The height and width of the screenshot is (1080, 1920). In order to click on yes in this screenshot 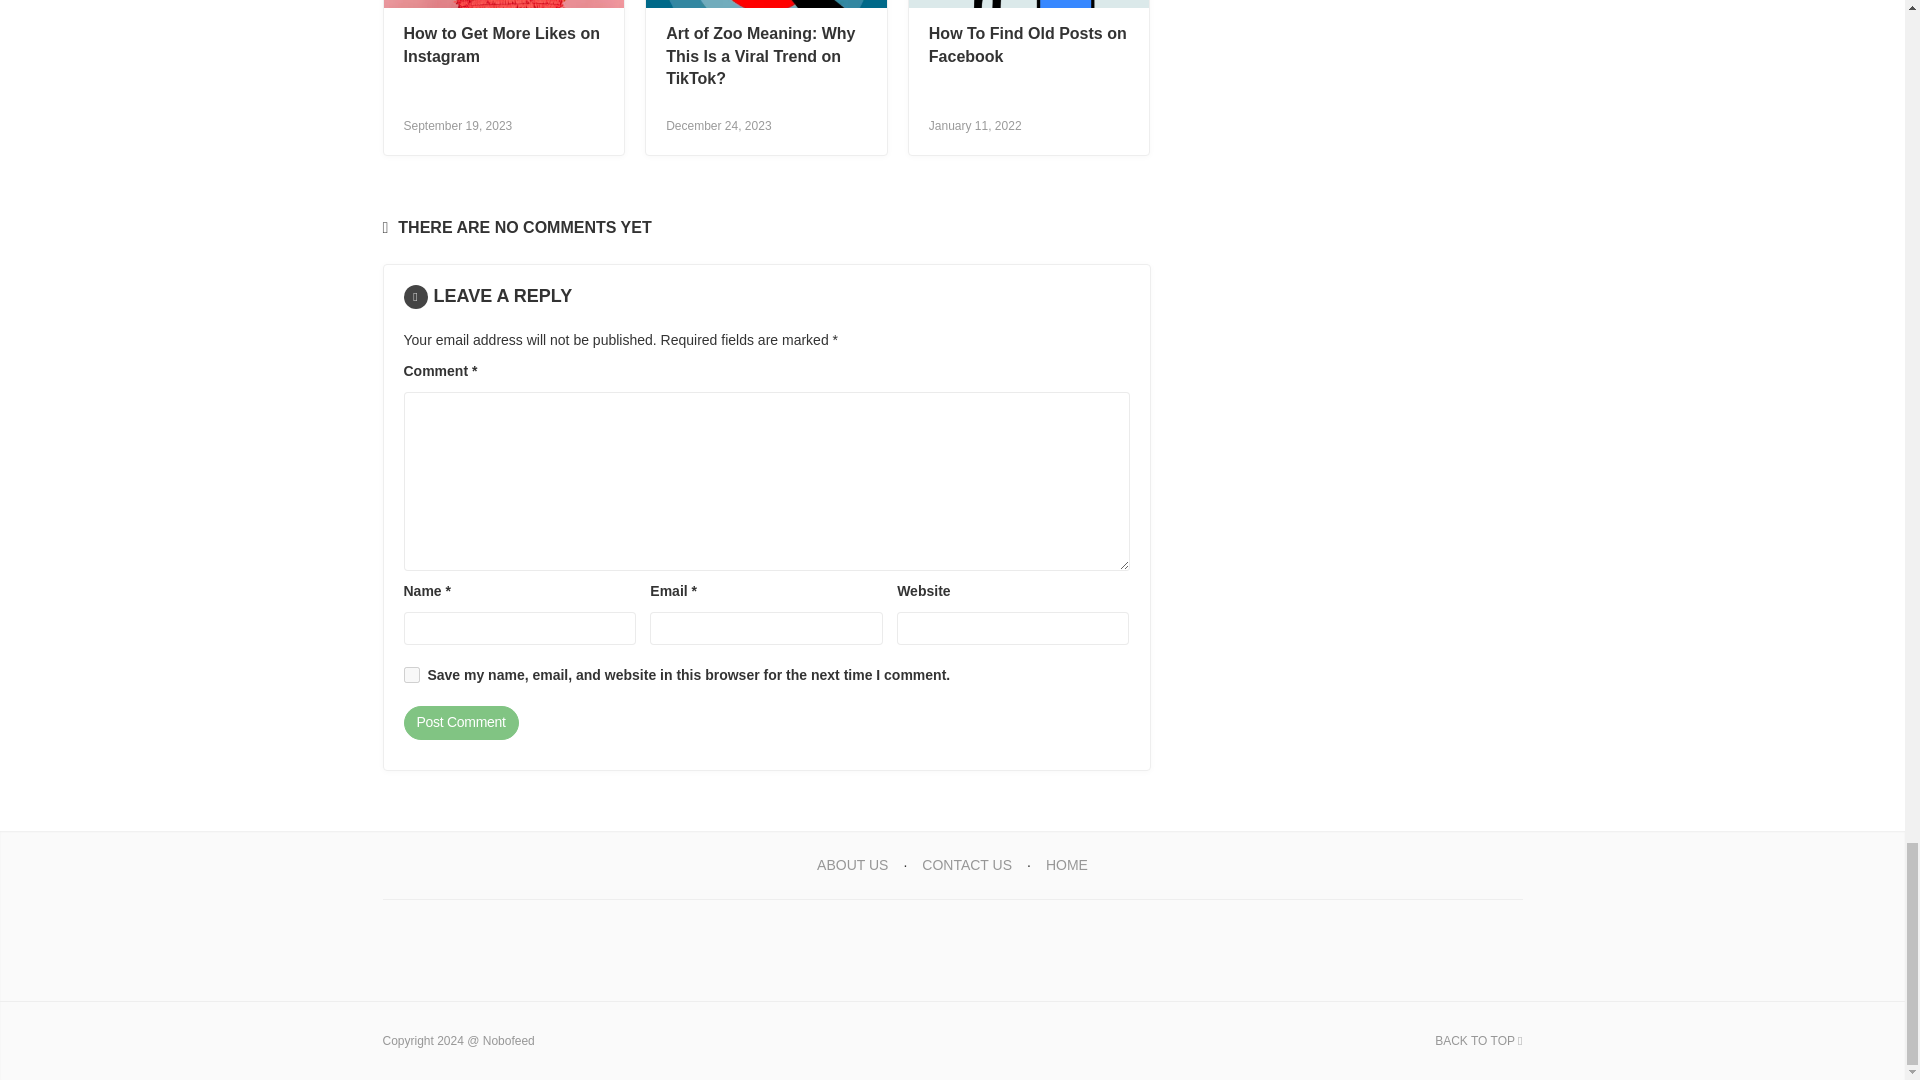, I will do `click(412, 674)`.